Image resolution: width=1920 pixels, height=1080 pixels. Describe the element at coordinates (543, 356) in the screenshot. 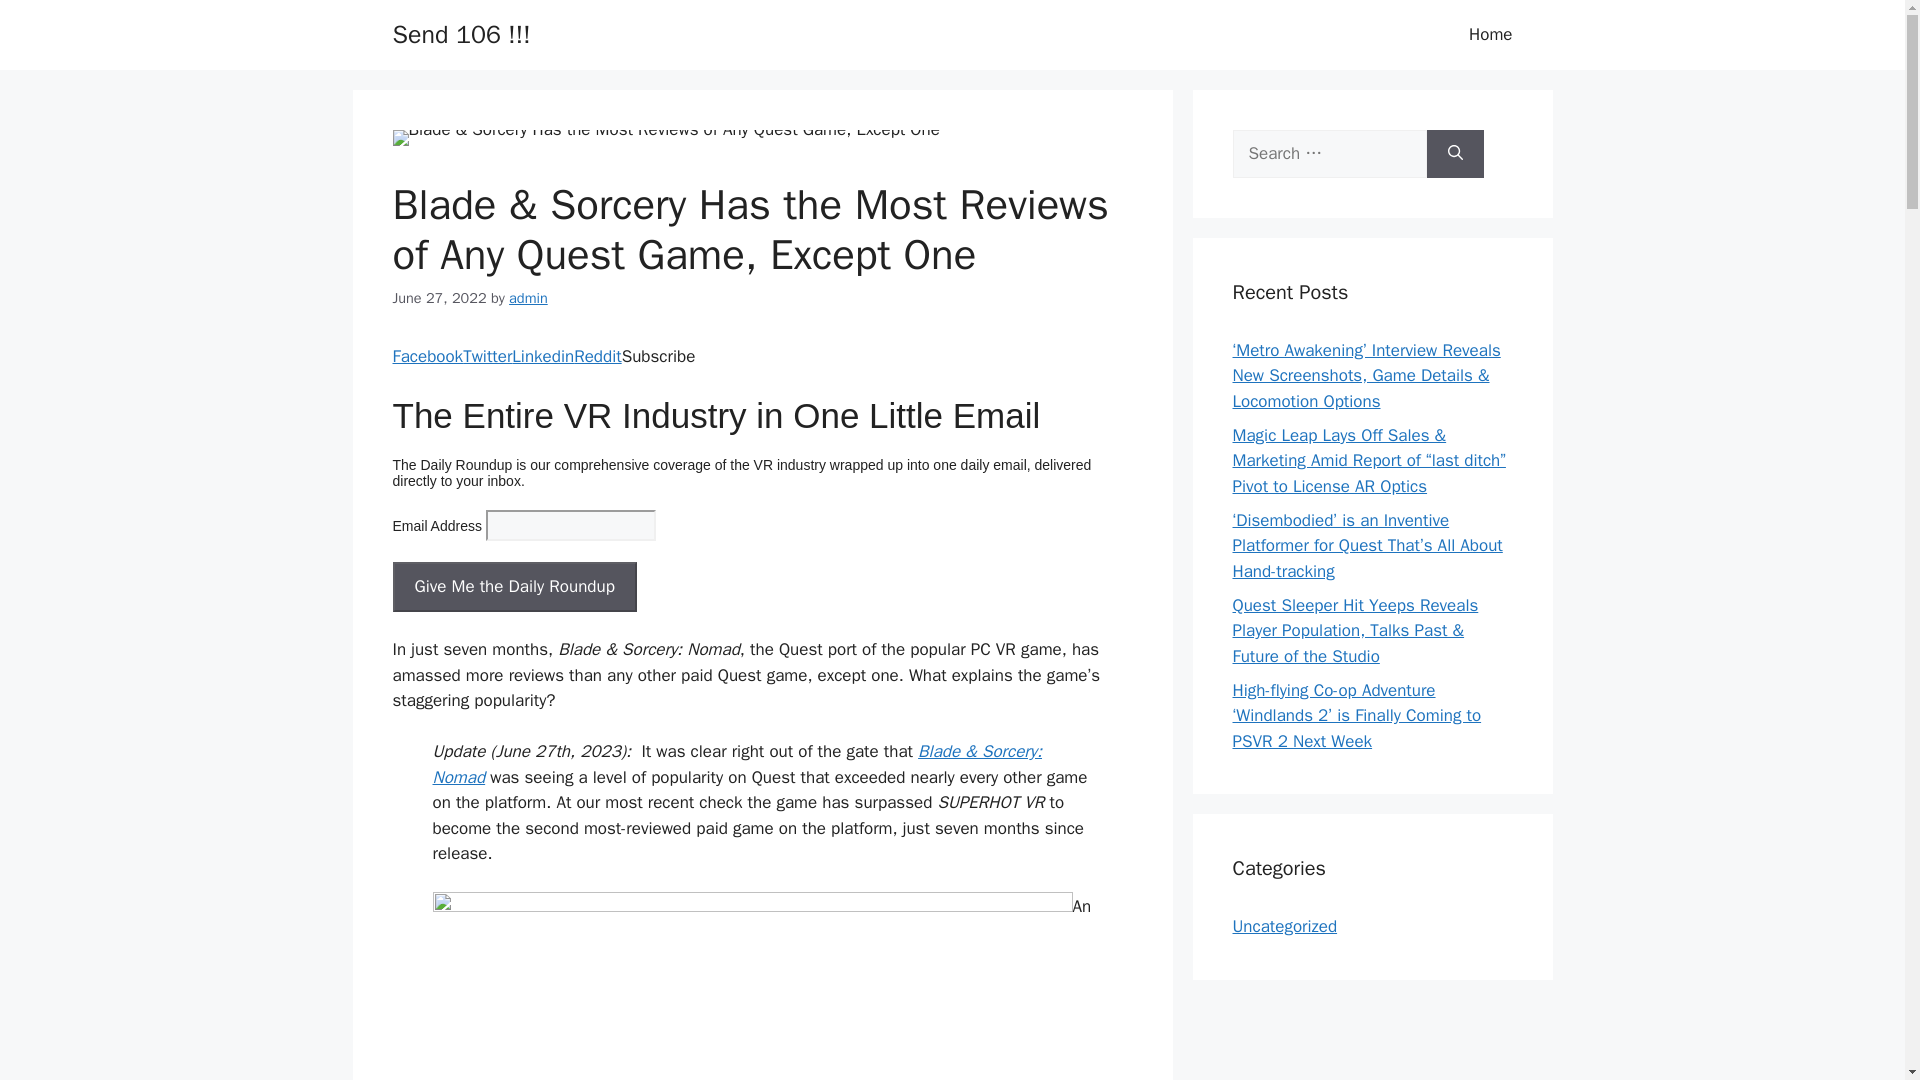

I see `Linkedin` at that location.